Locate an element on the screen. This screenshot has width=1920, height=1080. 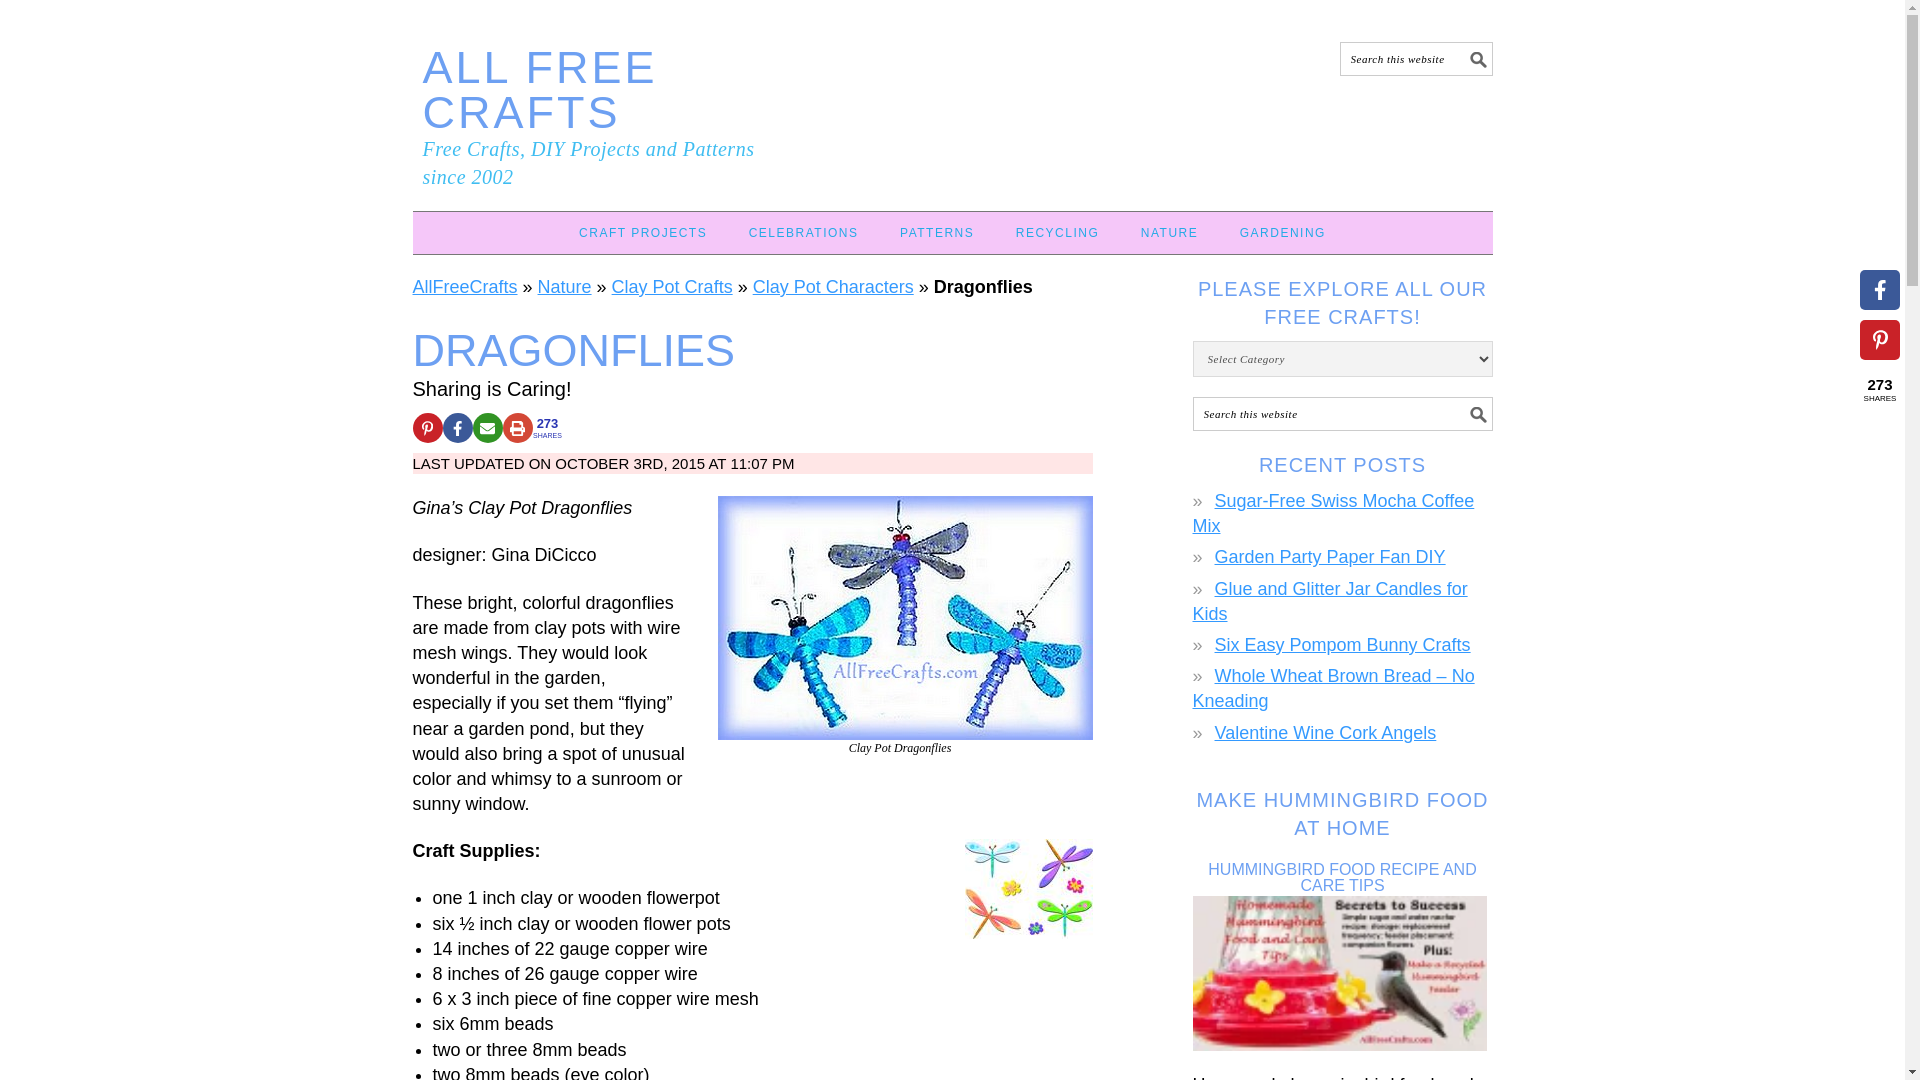
GARDENING is located at coordinates (1282, 232).